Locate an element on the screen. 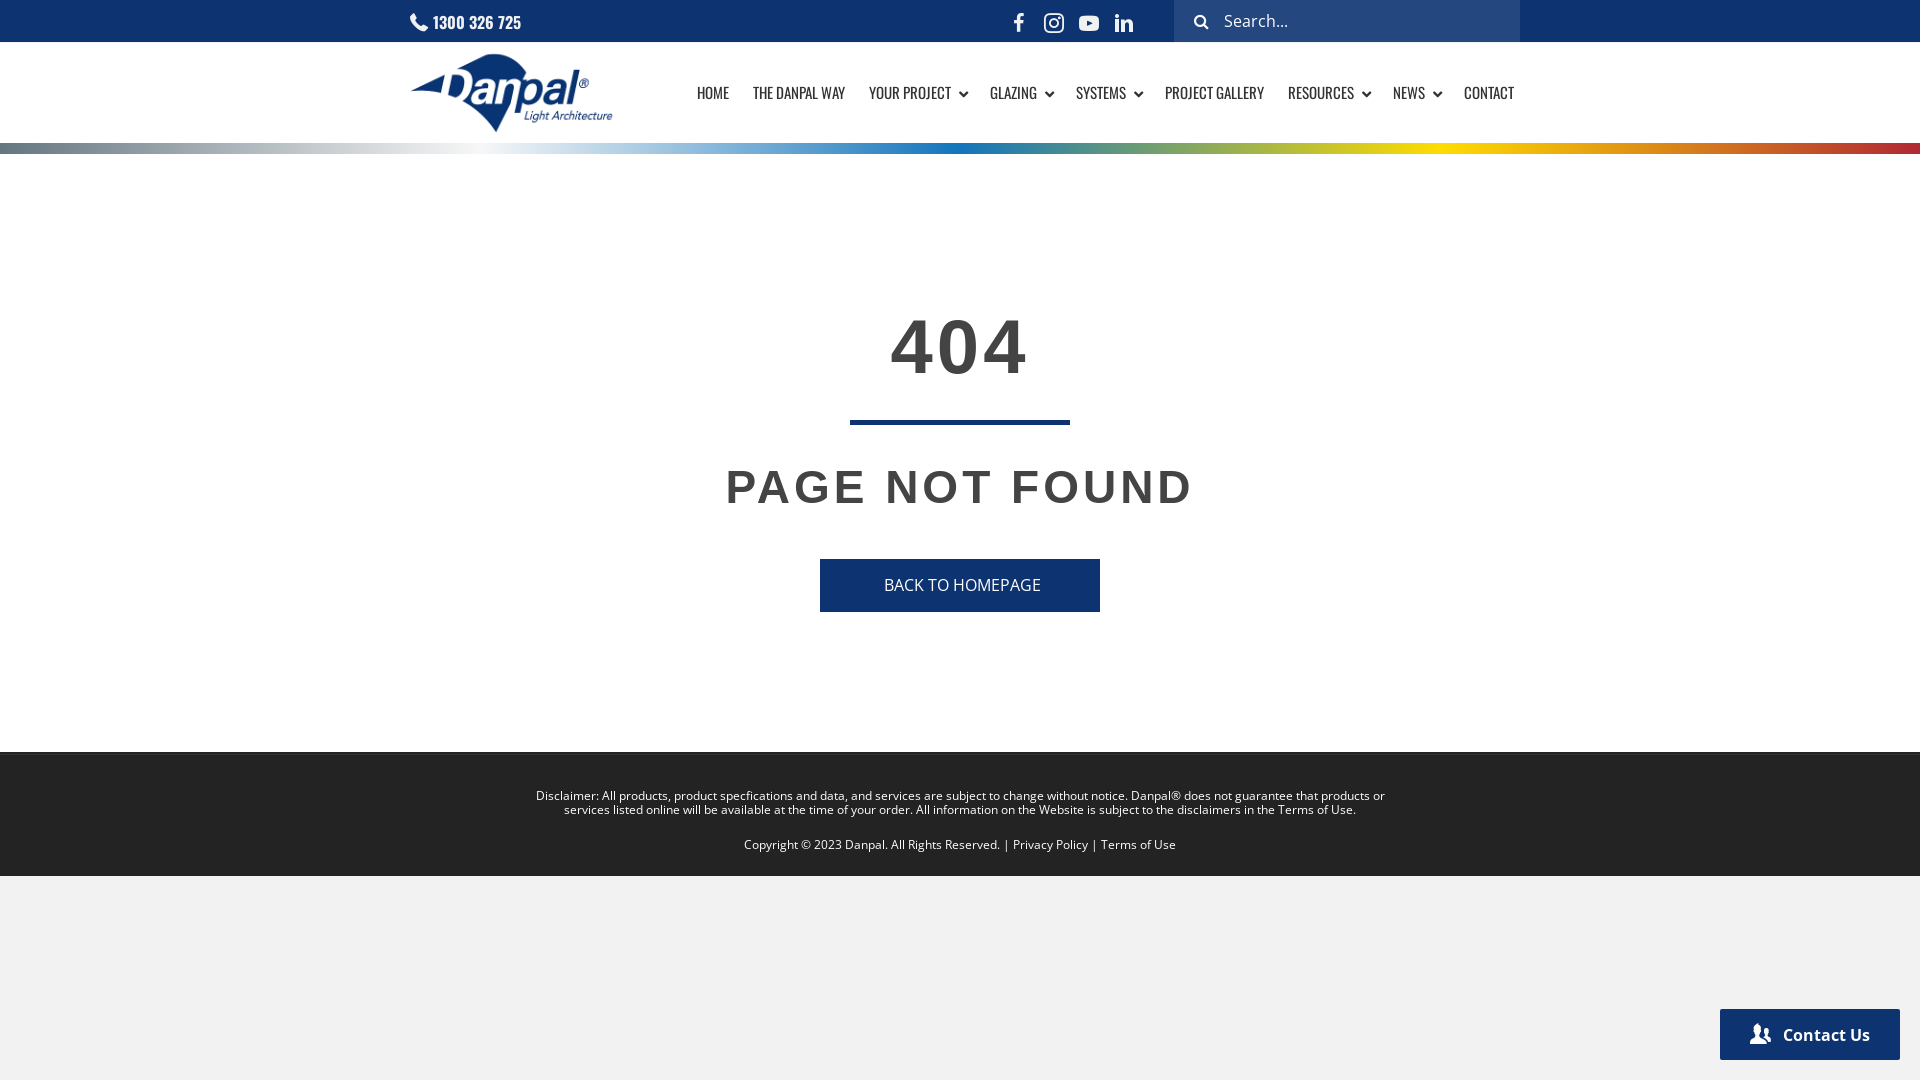 This screenshot has height=1080, width=1920. 1300 326 725 is located at coordinates (477, 22).